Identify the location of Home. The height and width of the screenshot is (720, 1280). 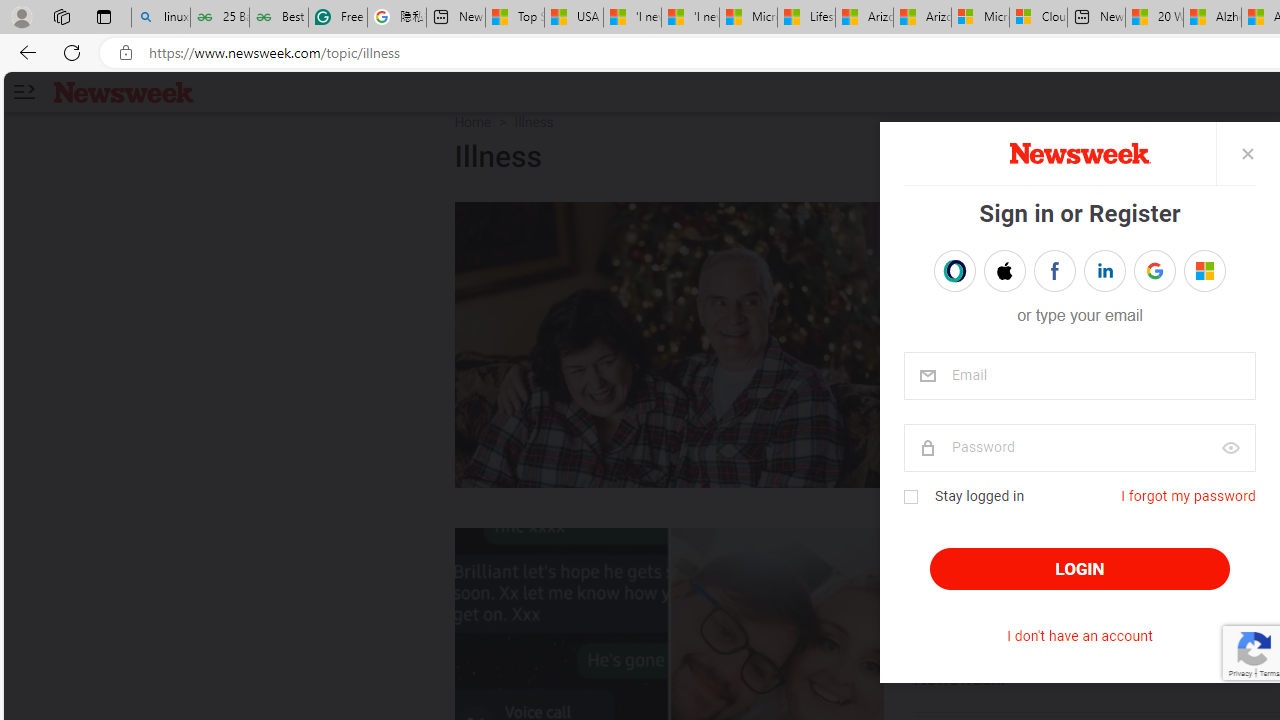
(472, 122).